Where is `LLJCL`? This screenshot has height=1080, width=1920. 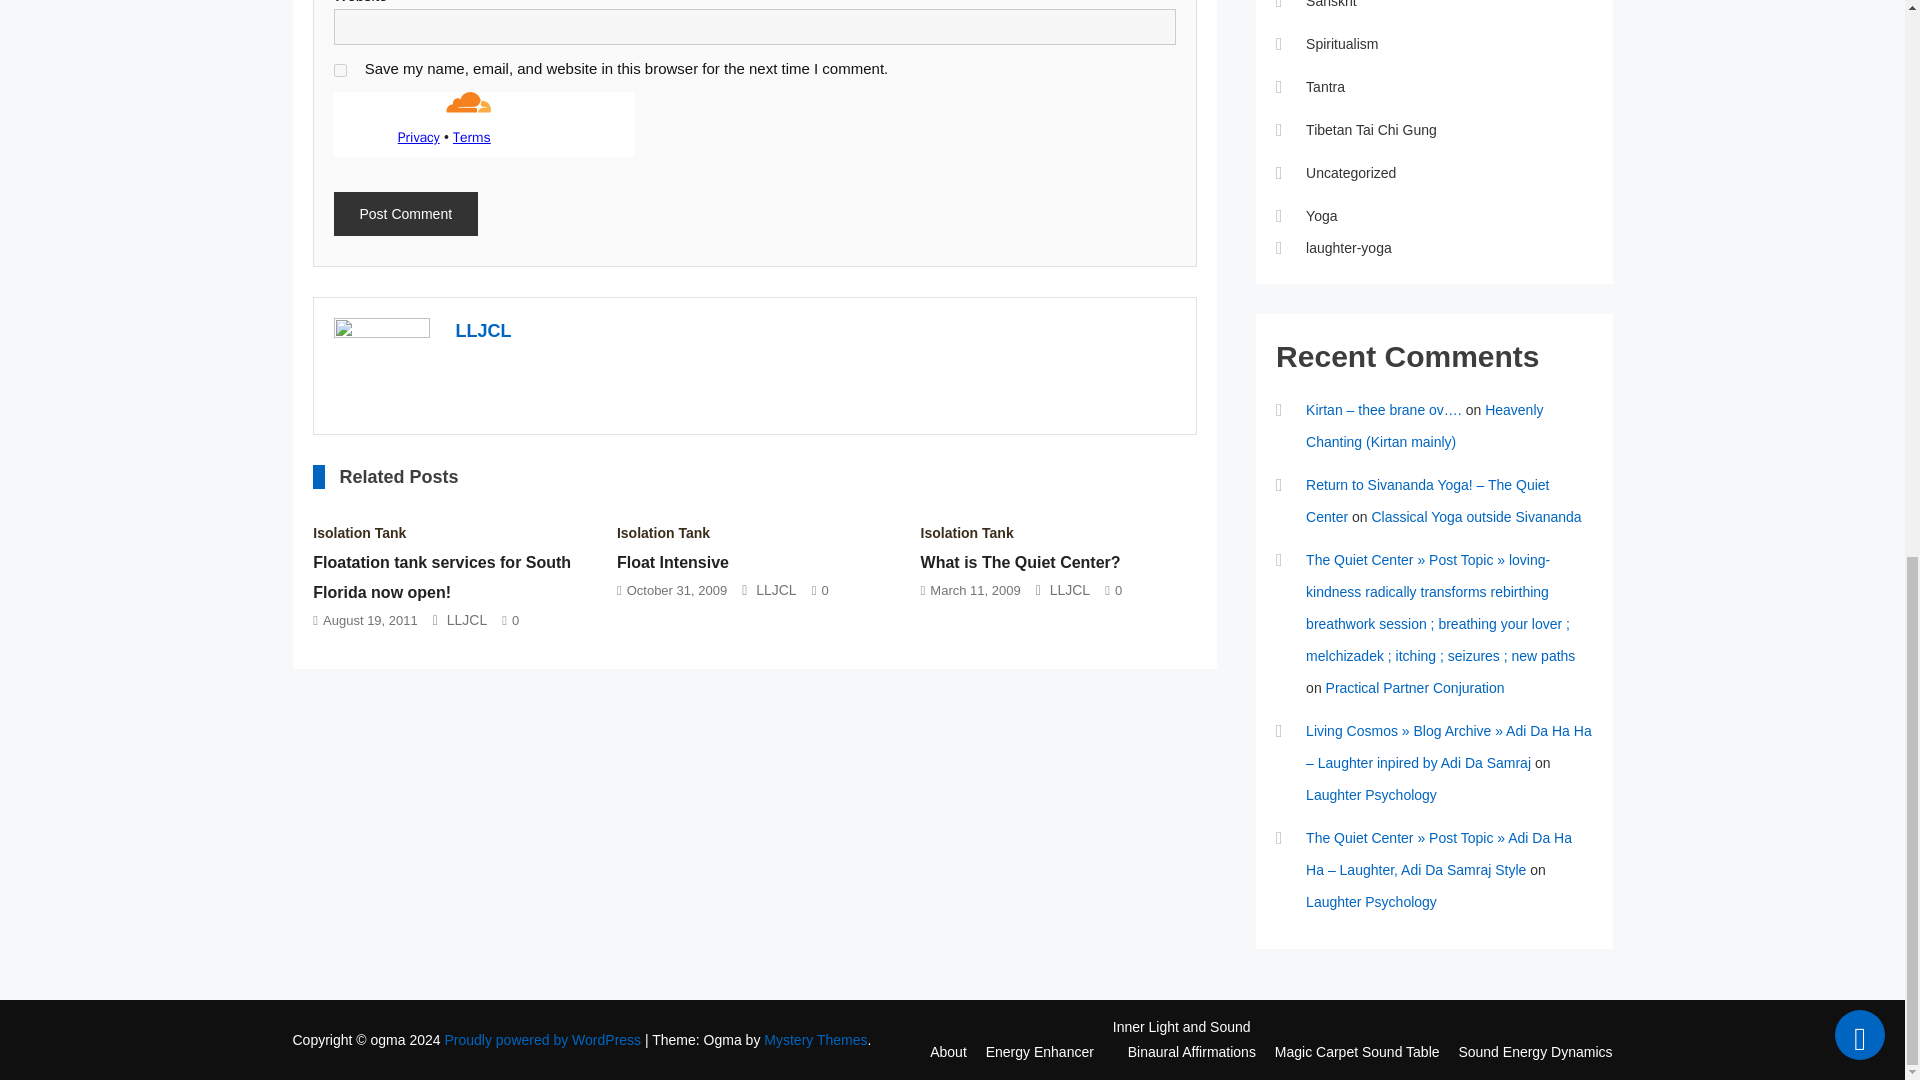
LLJCL is located at coordinates (776, 590).